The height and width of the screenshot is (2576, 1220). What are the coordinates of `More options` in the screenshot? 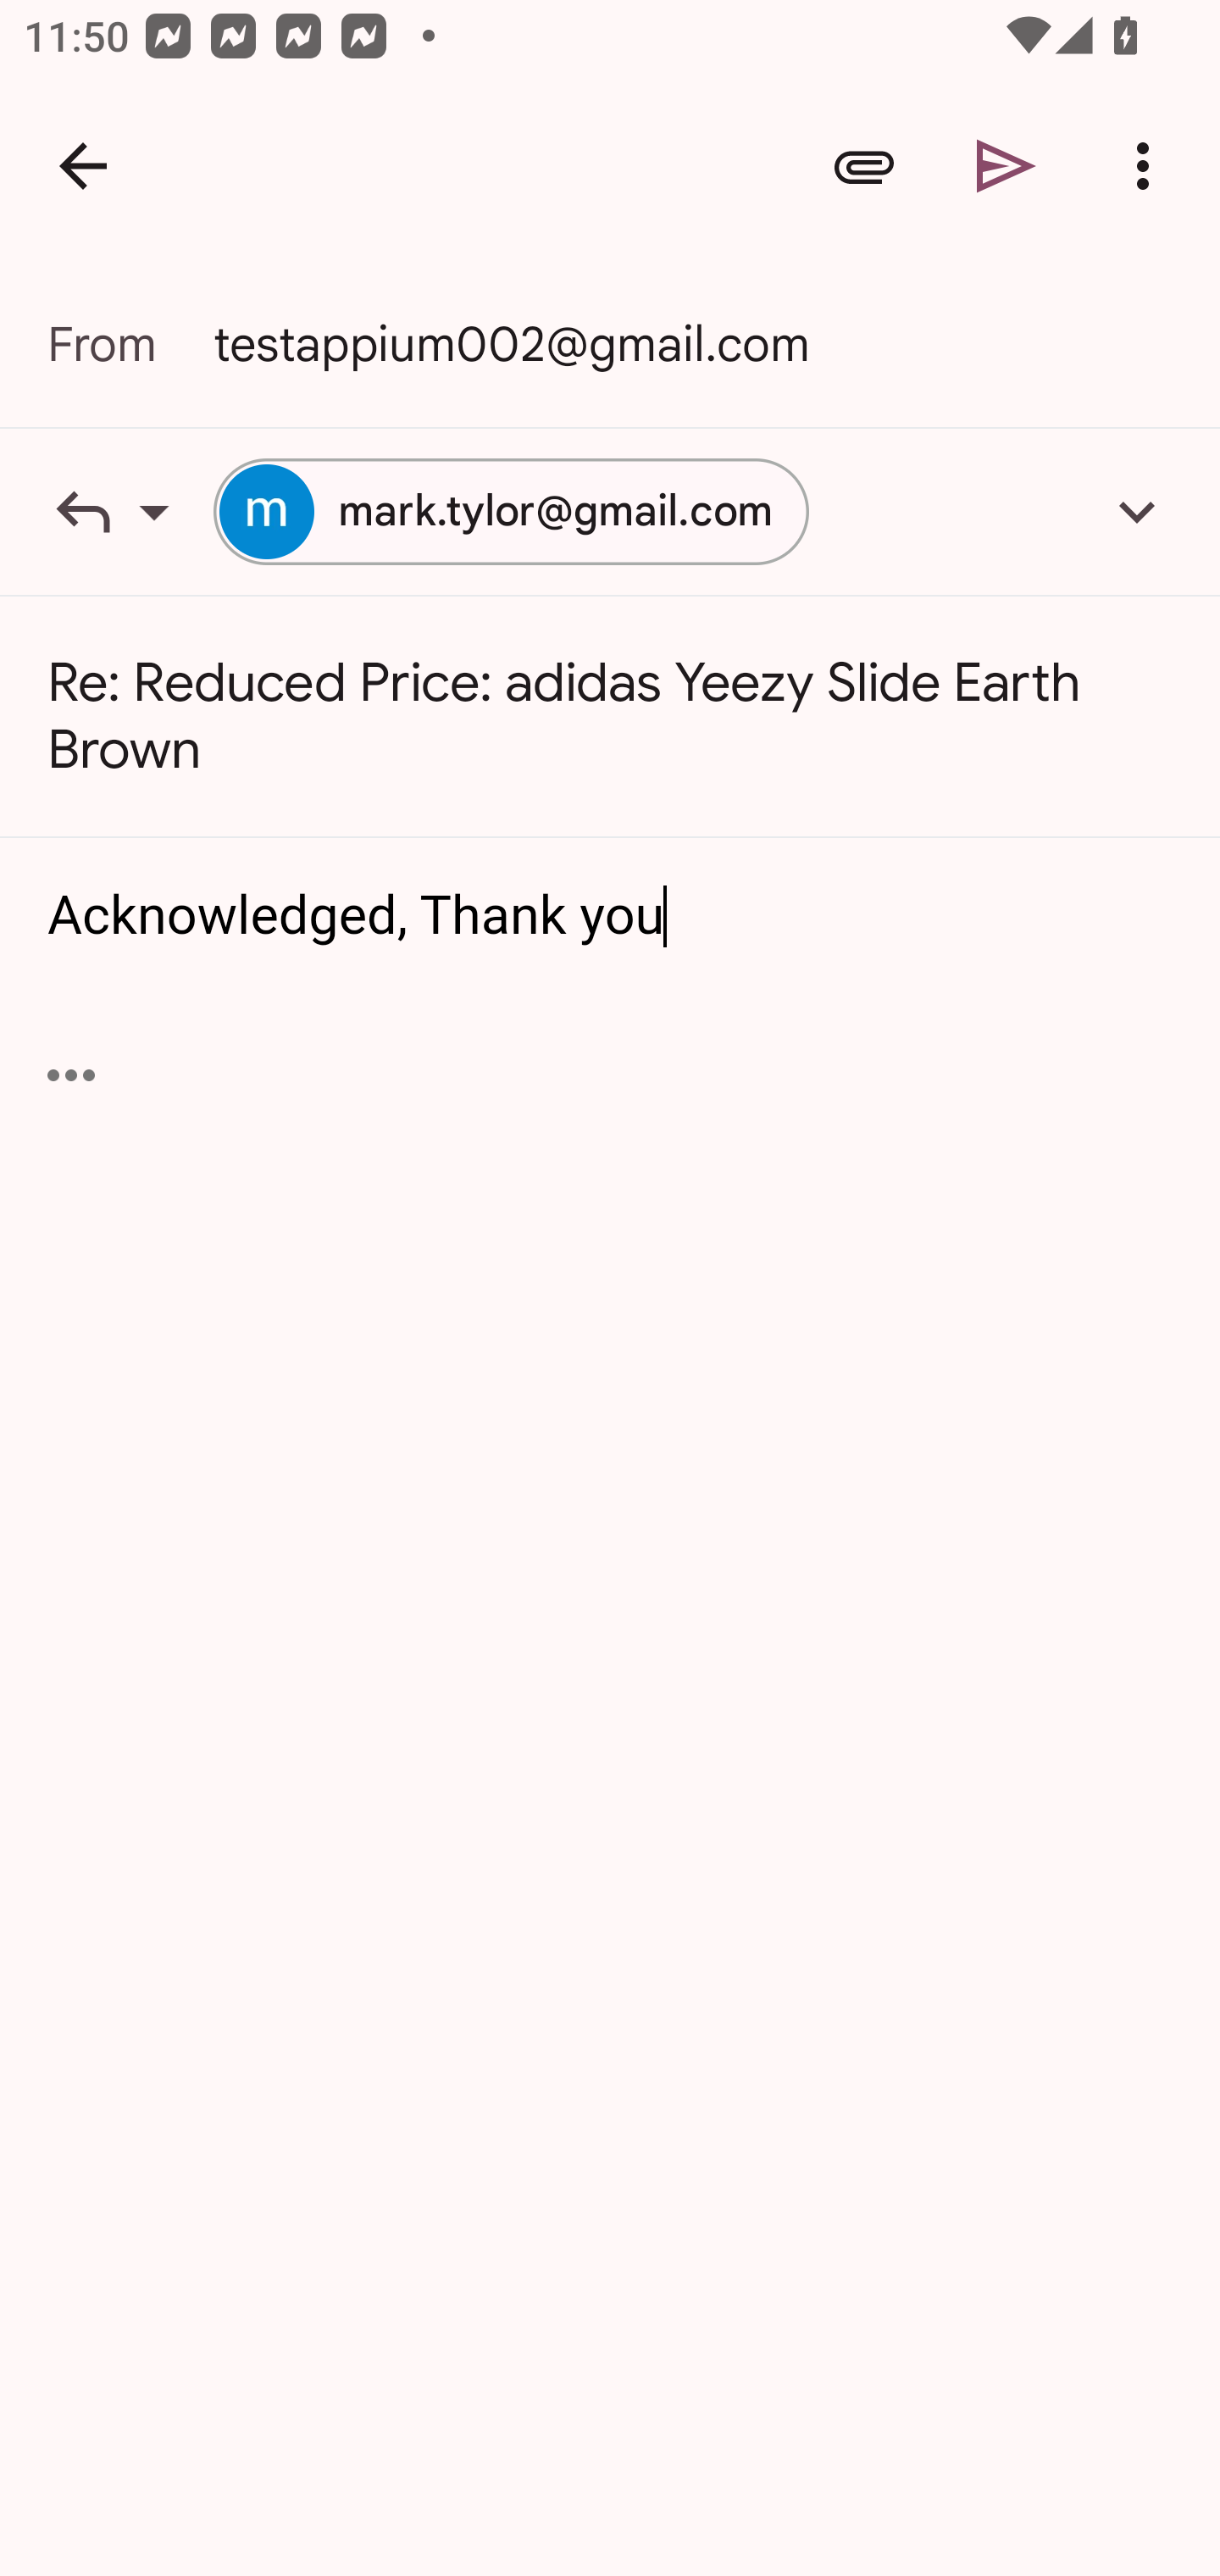 It's located at (1149, 166).